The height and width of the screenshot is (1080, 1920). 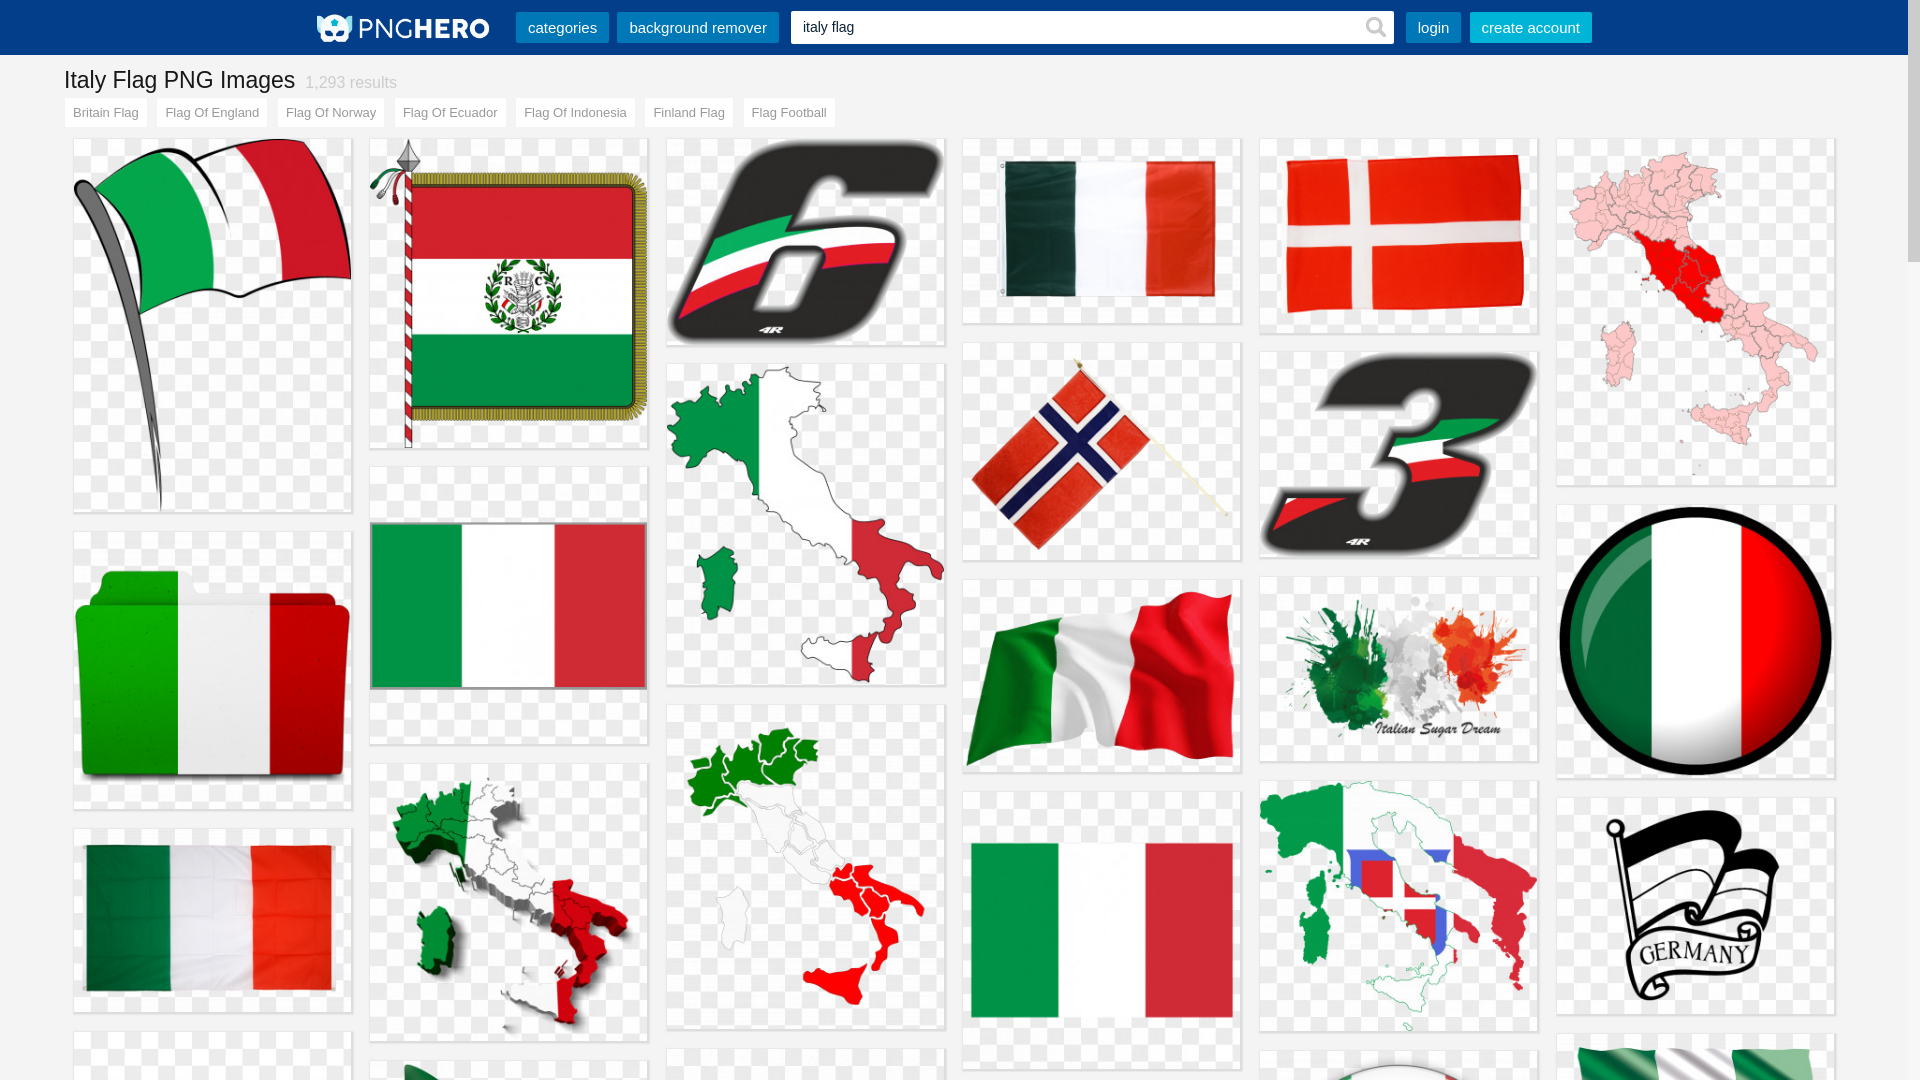 What do you see at coordinates (212, 326) in the screenshot?
I see `Italy Flag Of France Clip Art PNG` at bounding box center [212, 326].